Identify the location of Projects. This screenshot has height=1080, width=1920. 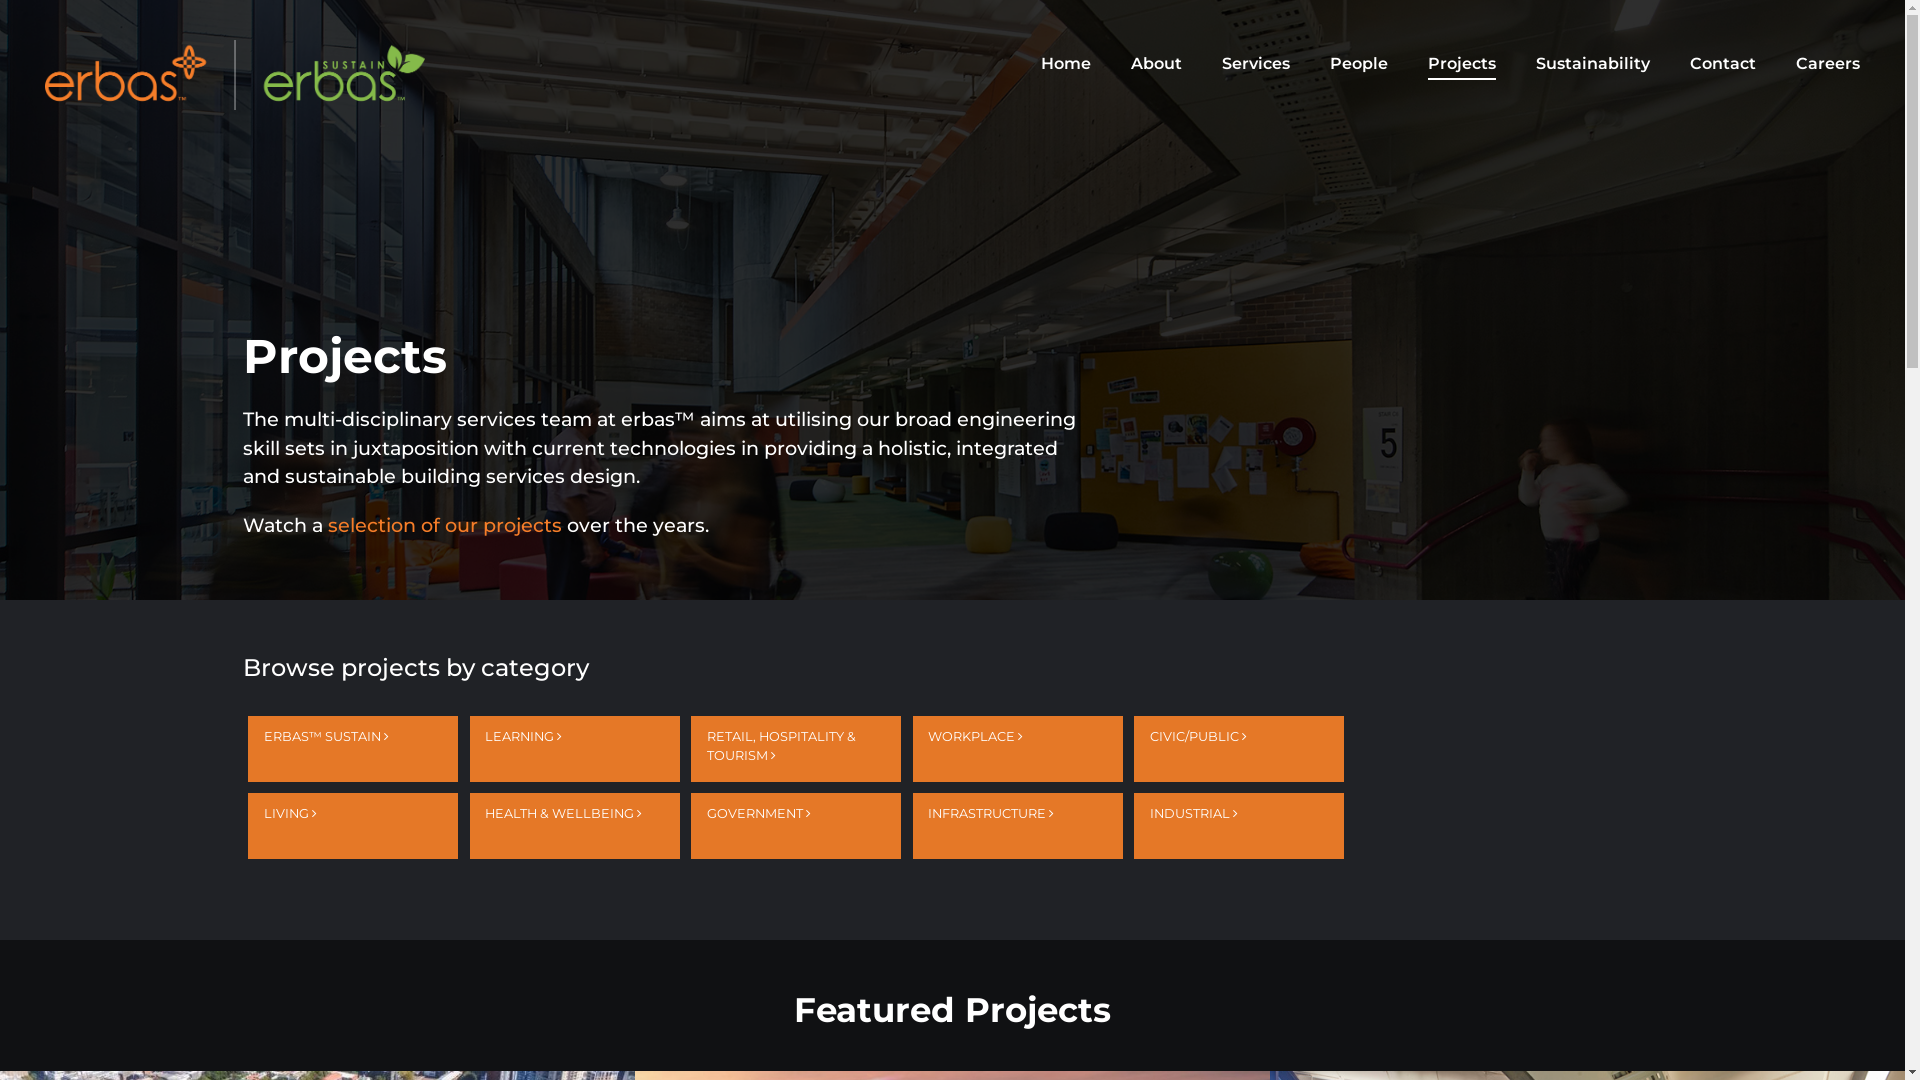
(1462, 64).